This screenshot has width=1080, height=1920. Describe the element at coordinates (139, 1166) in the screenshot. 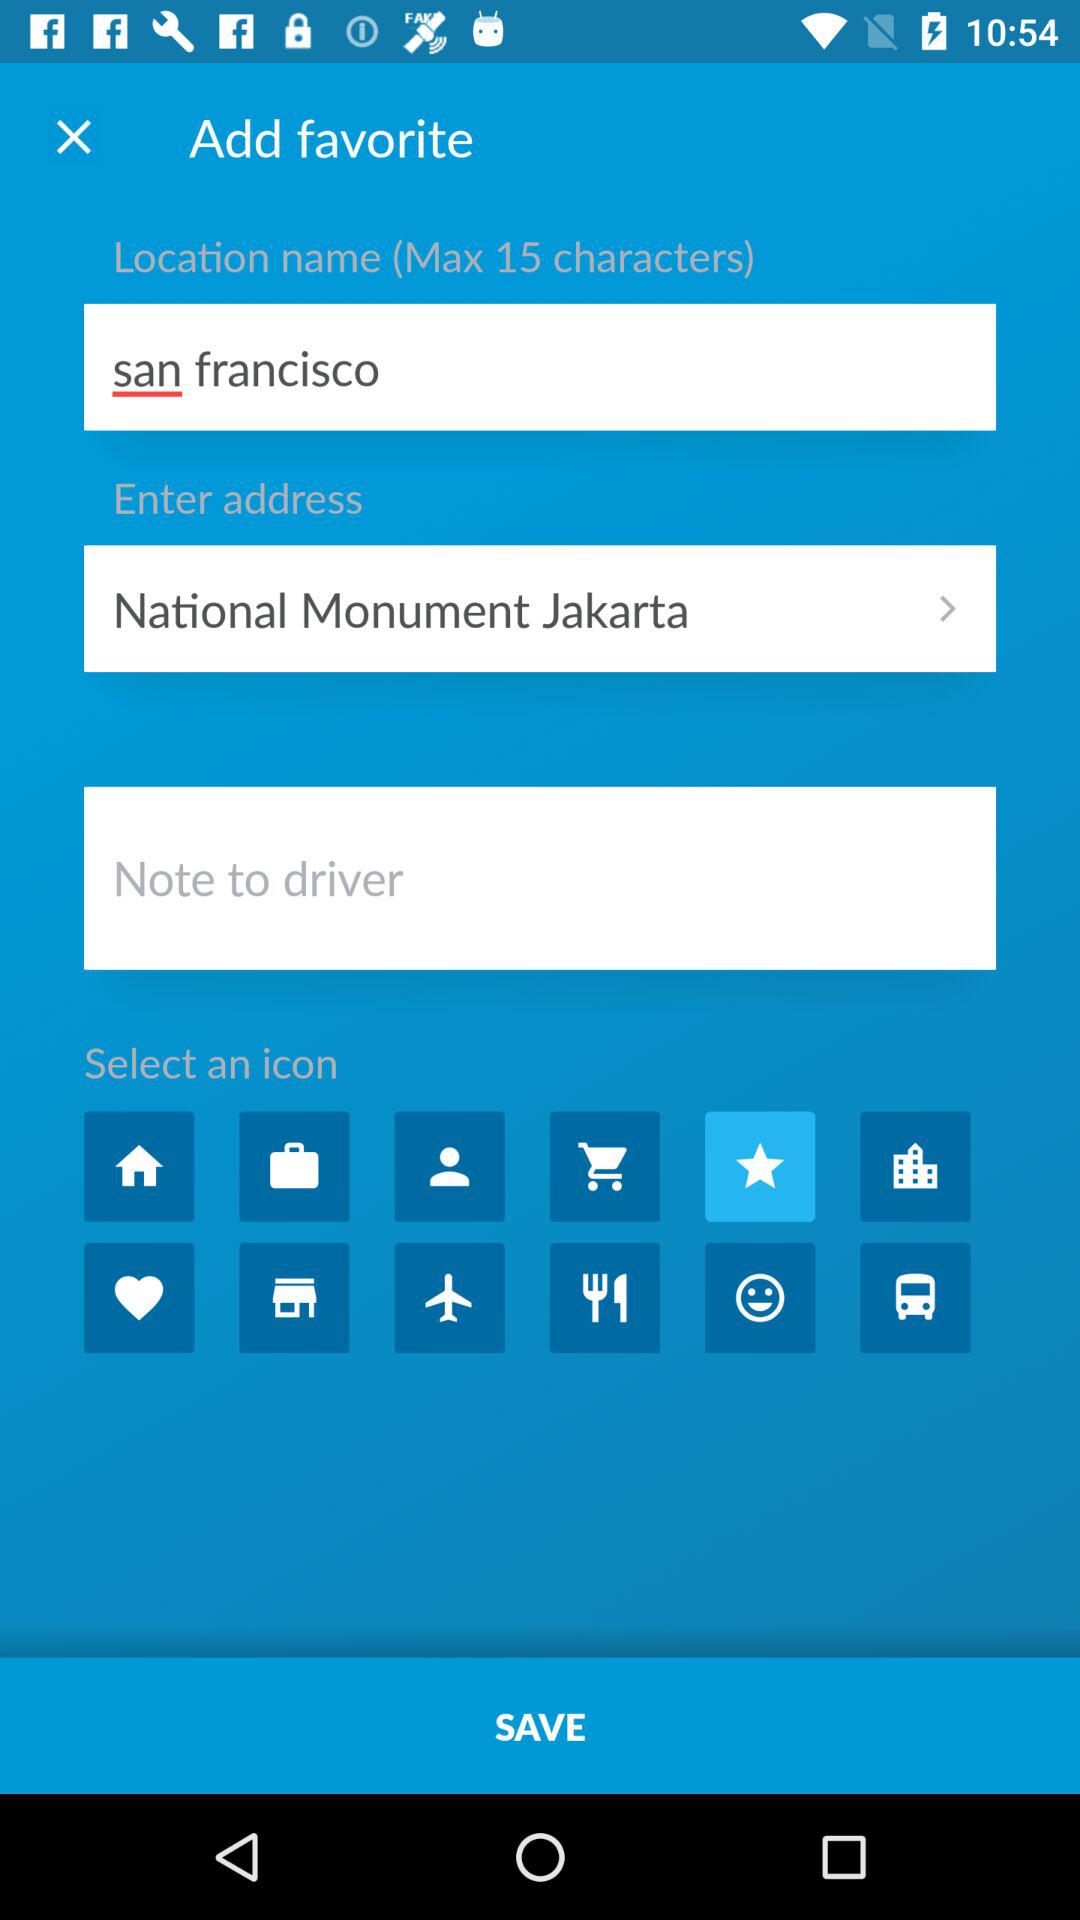

I see `click home button` at that location.